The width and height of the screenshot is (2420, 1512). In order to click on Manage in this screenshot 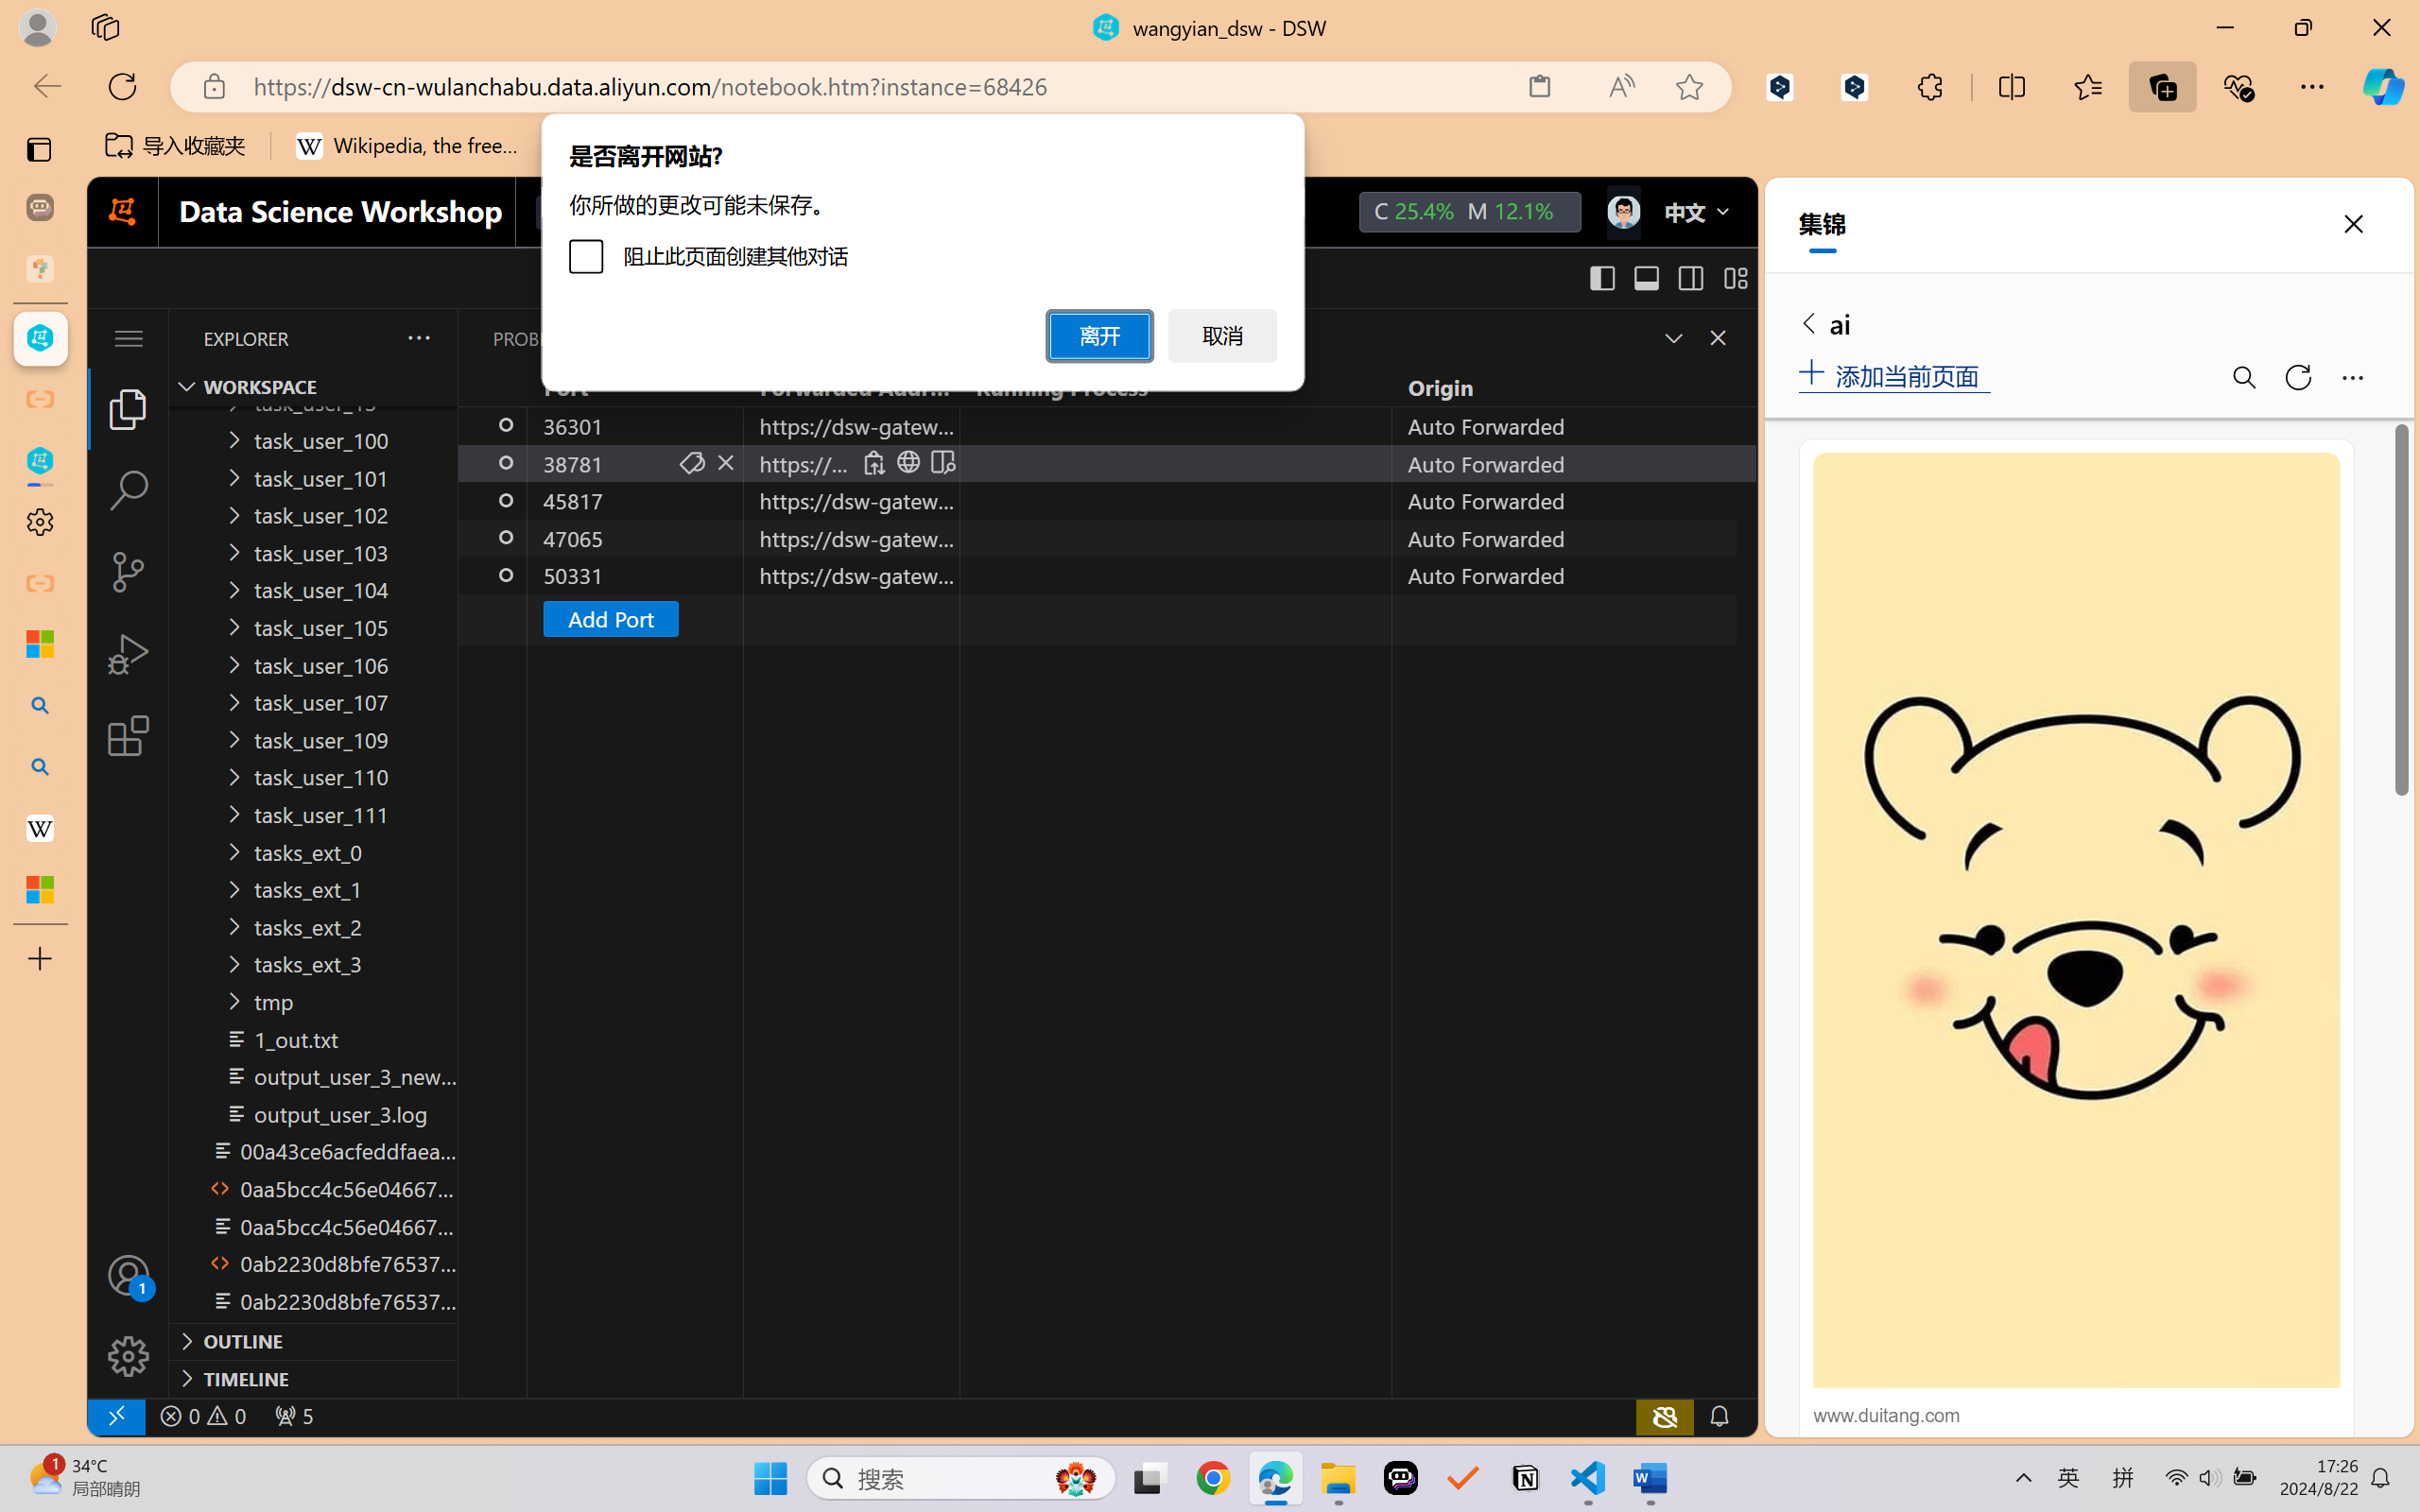, I will do `click(129, 1315)`.